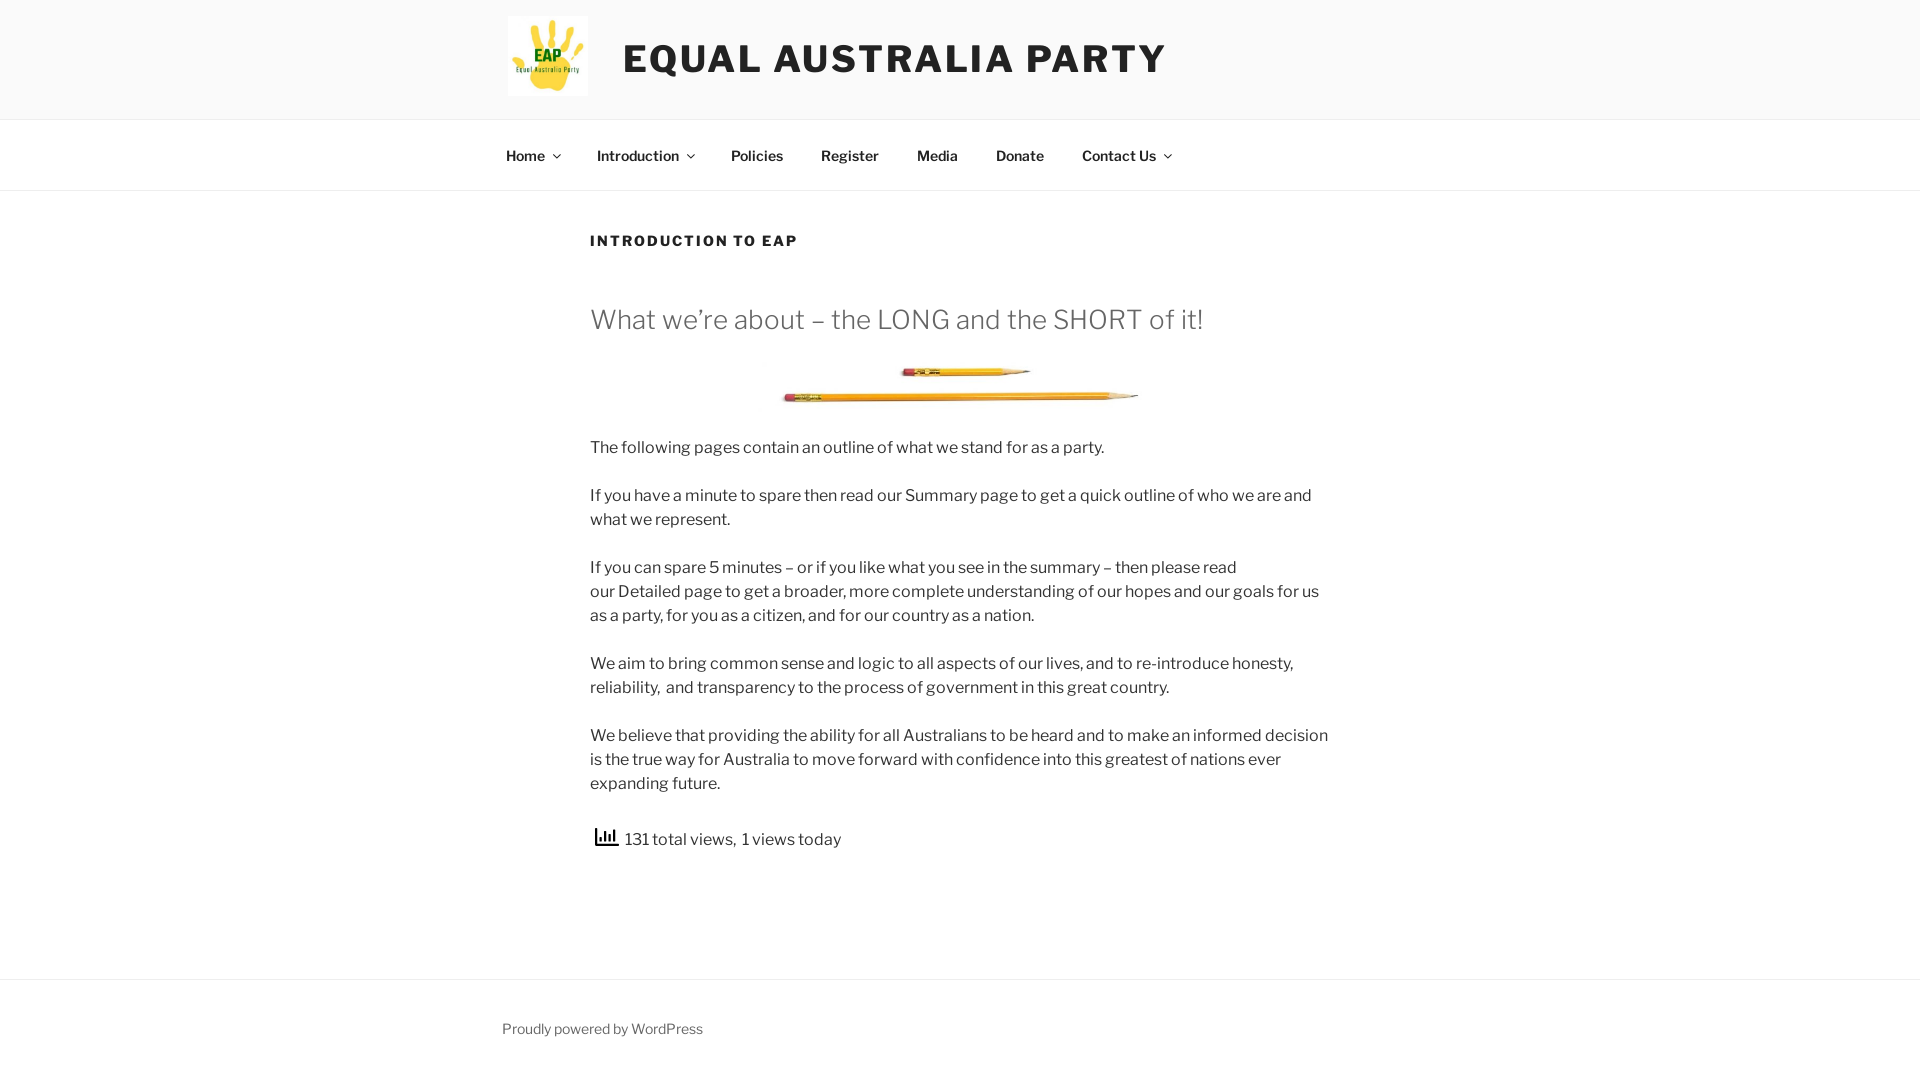 Image resolution: width=1920 pixels, height=1080 pixels. Describe the element at coordinates (850, 154) in the screenshot. I see `Register` at that location.